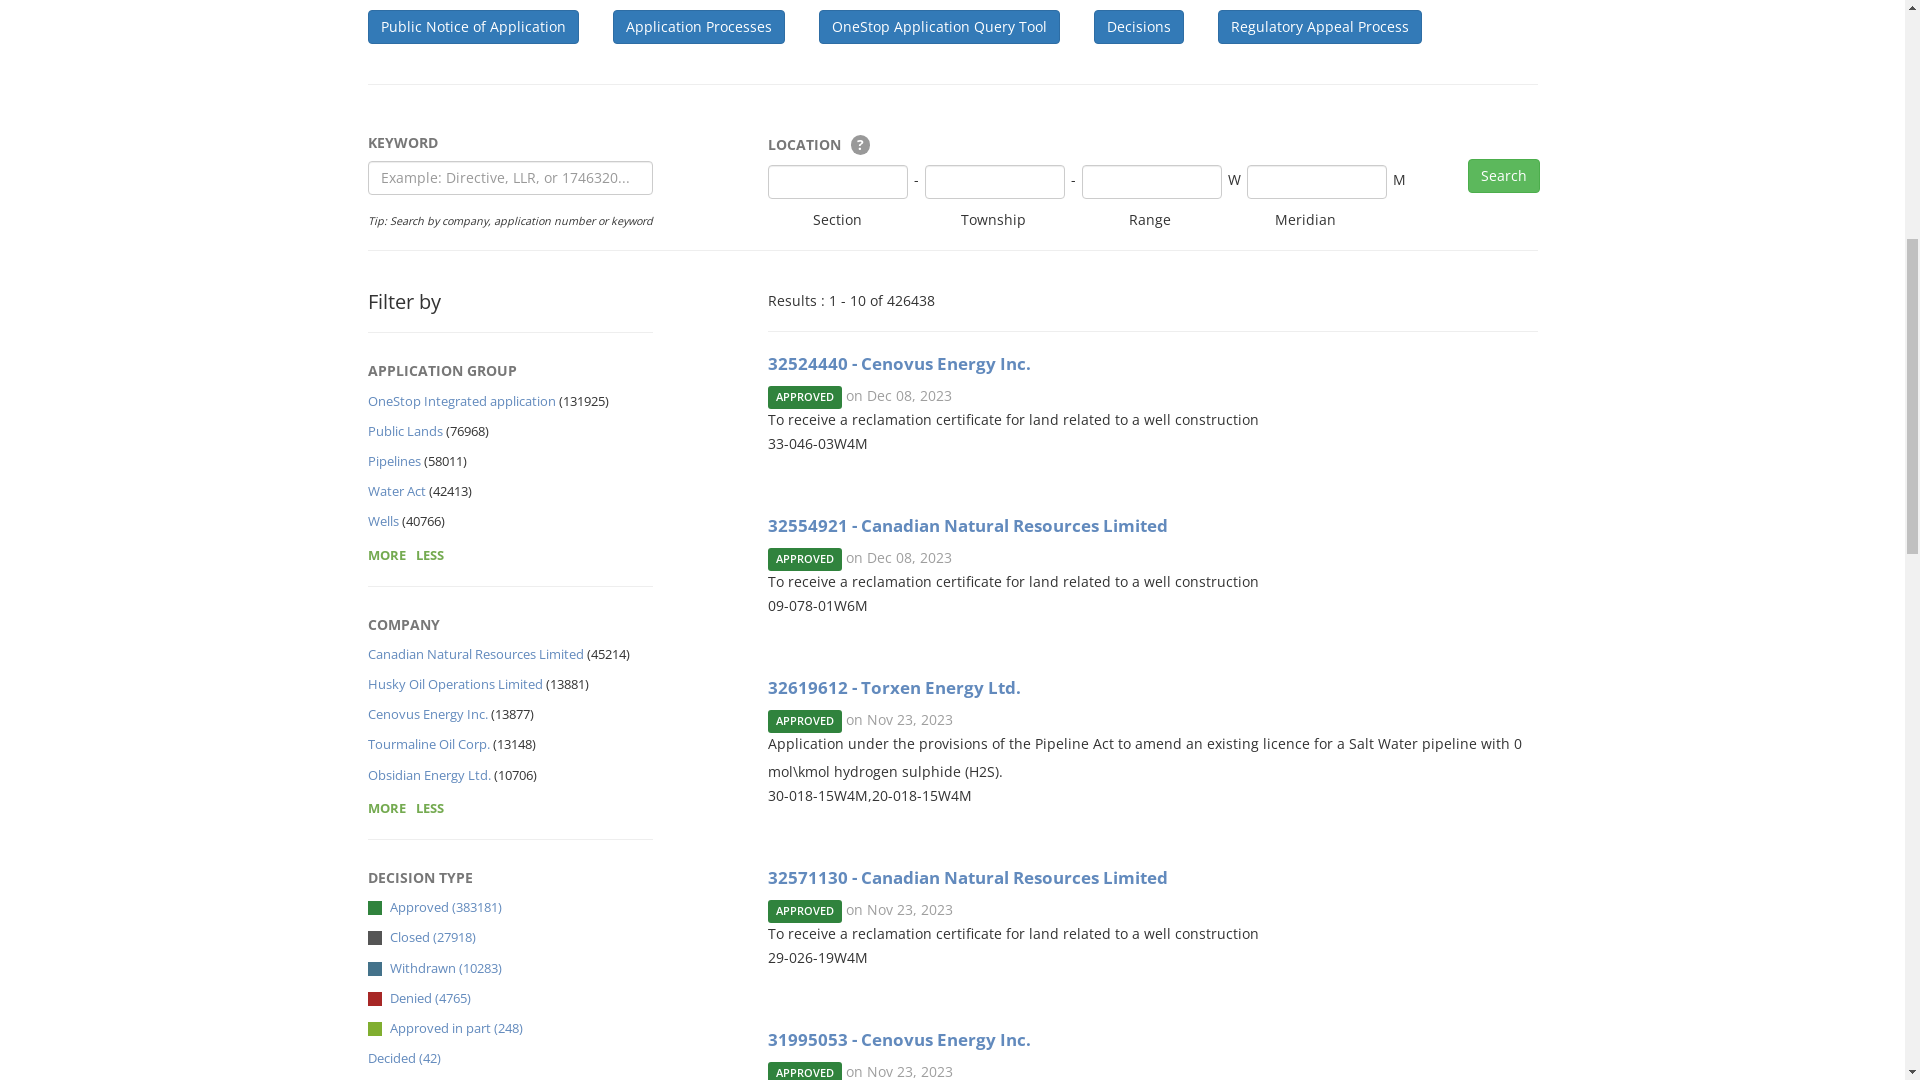  Describe the element at coordinates (1473, 30) in the screenshot. I see `Search` at that location.